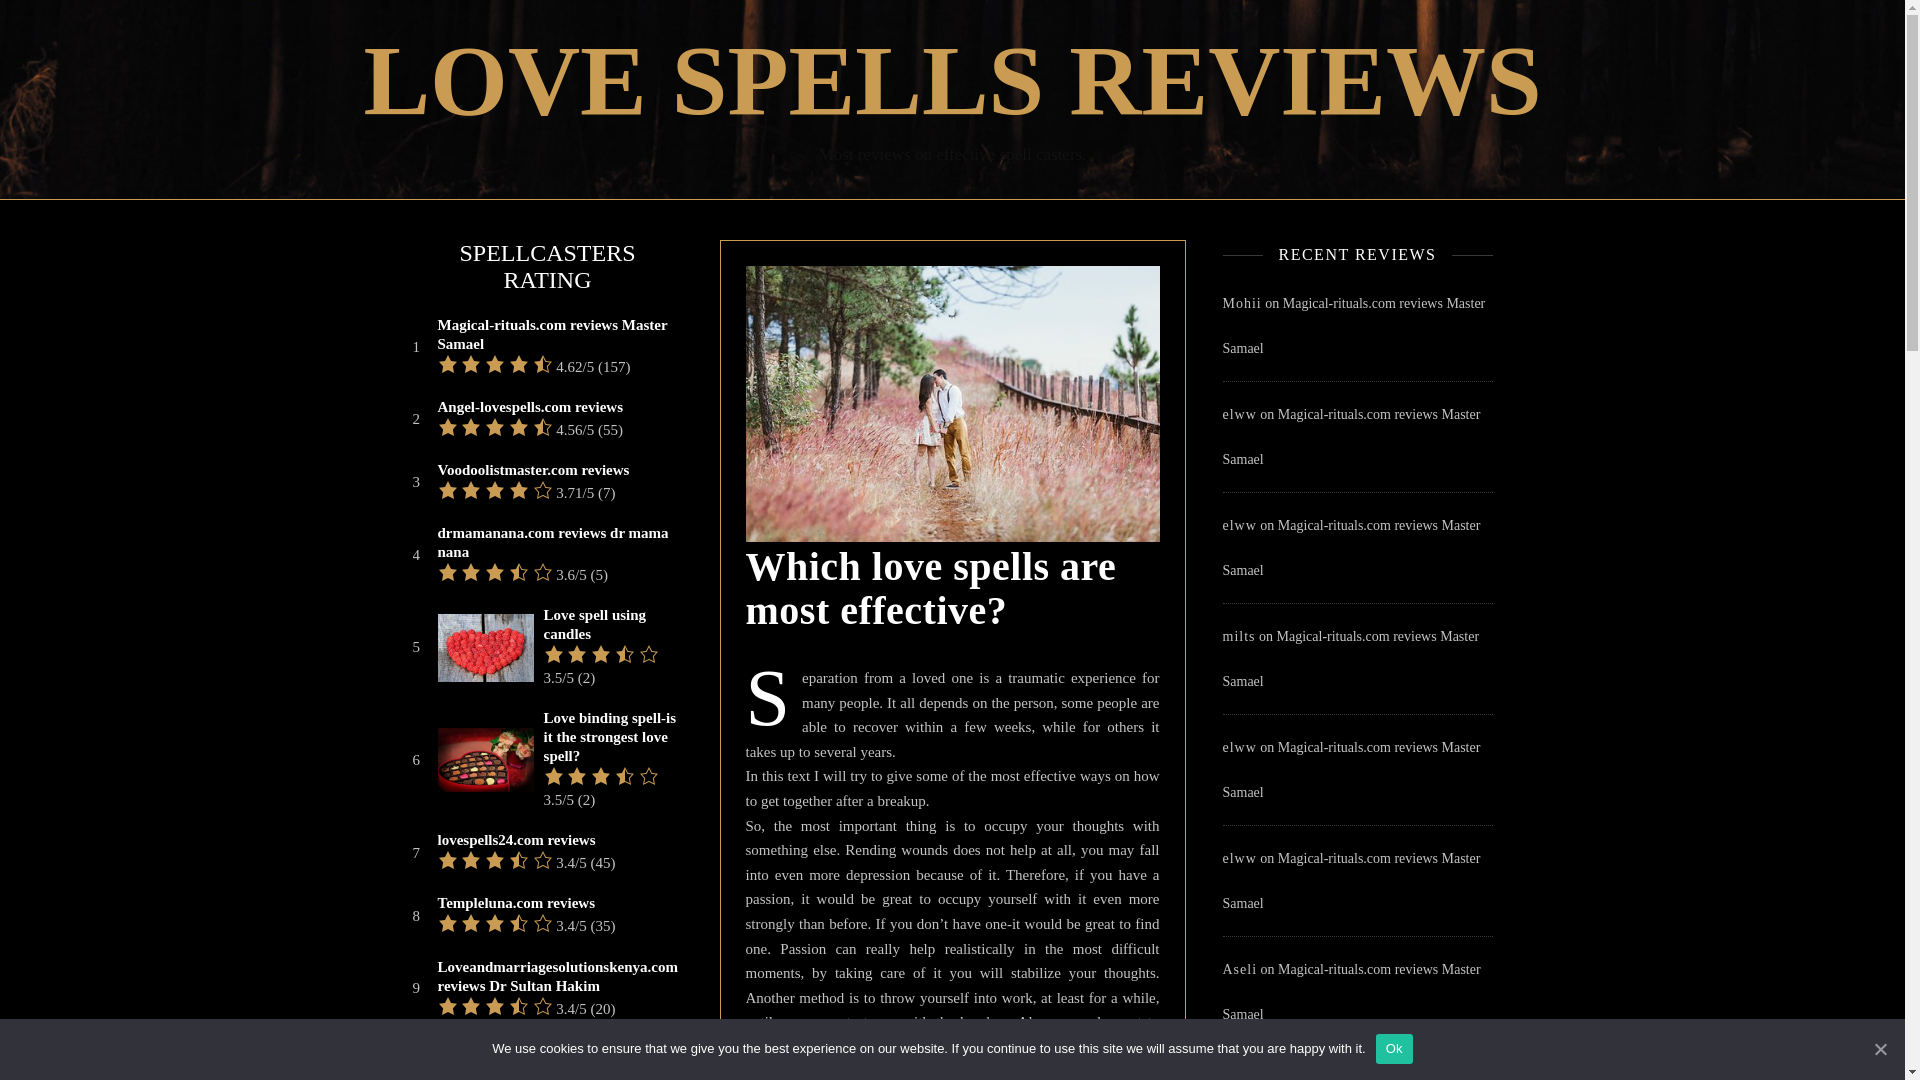 Image resolution: width=1920 pixels, height=1080 pixels. I want to click on Magical-rituals.com reviews Master Samael, so click(1350, 770).